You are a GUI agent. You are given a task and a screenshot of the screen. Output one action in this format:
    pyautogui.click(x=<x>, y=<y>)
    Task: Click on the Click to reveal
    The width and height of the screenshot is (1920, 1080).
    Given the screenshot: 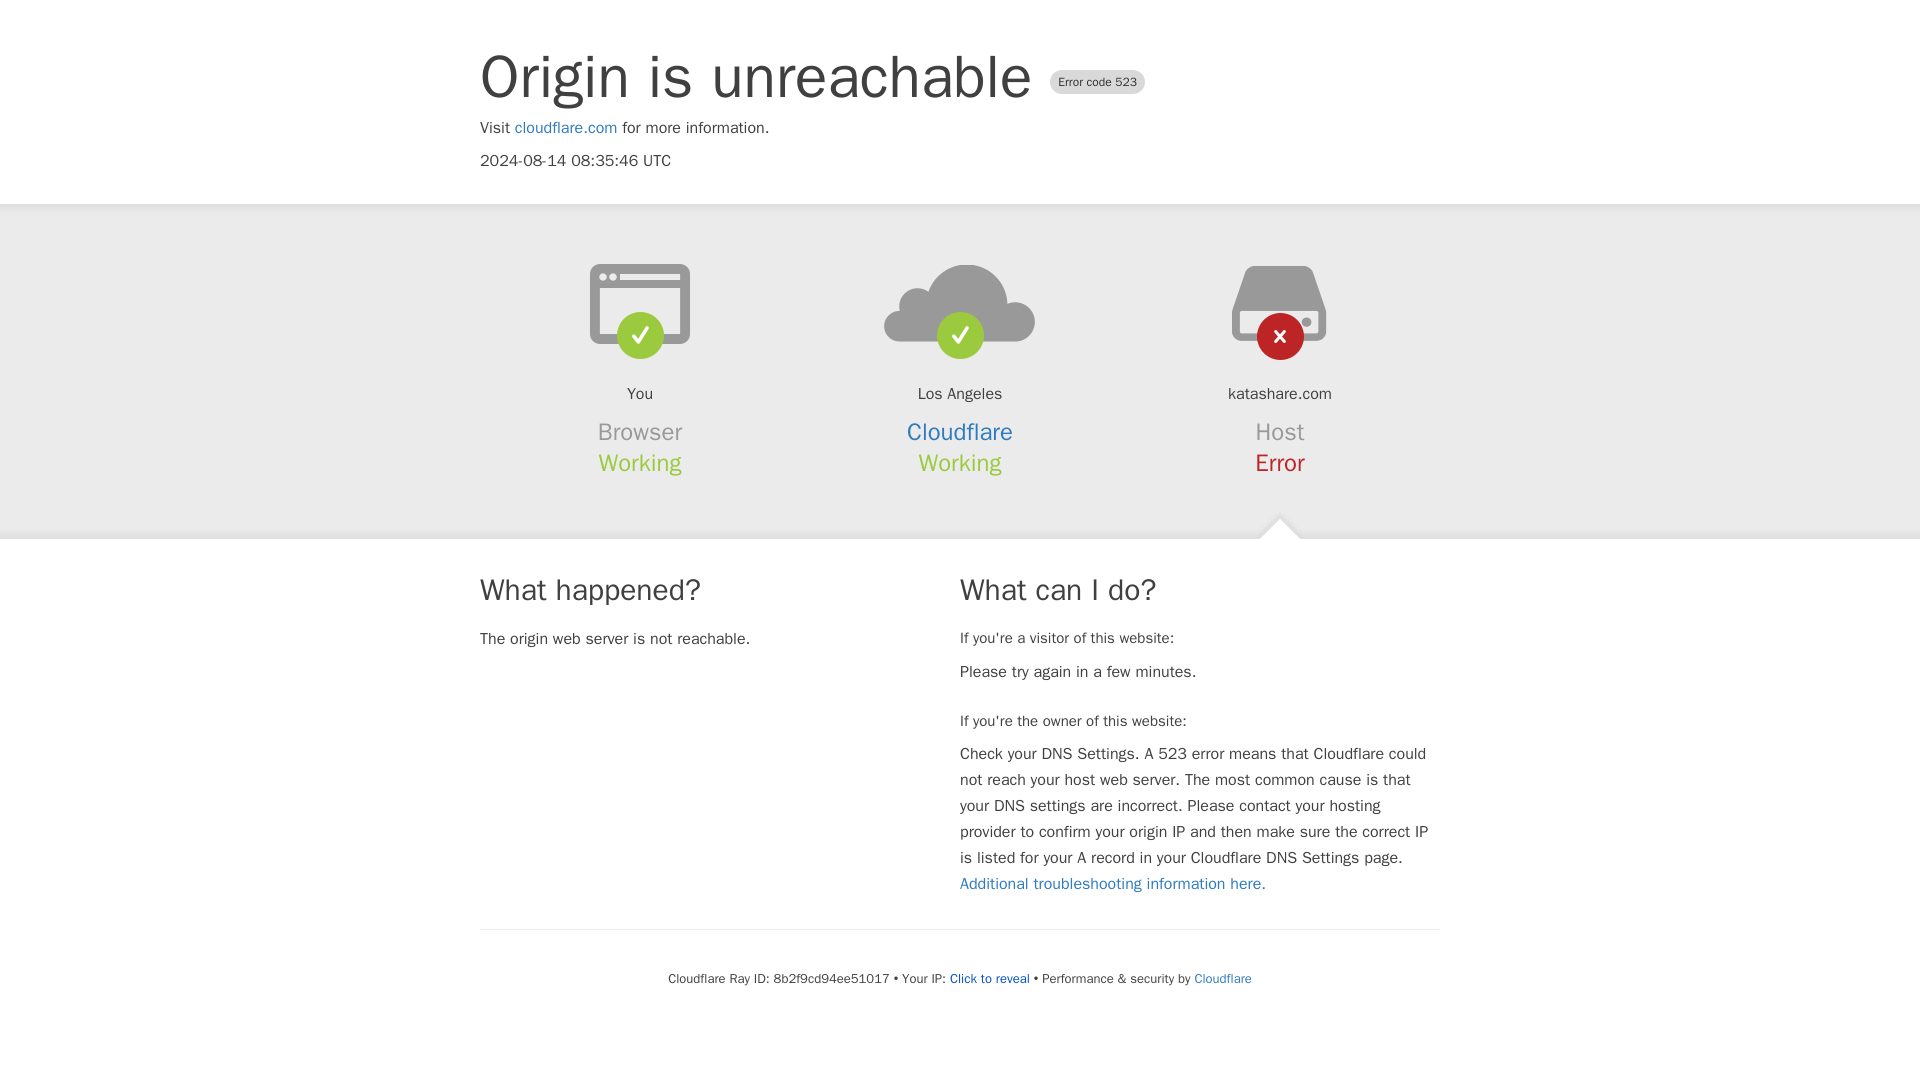 What is the action you would take?
    pyautogui.click(x=990, y=978)
    